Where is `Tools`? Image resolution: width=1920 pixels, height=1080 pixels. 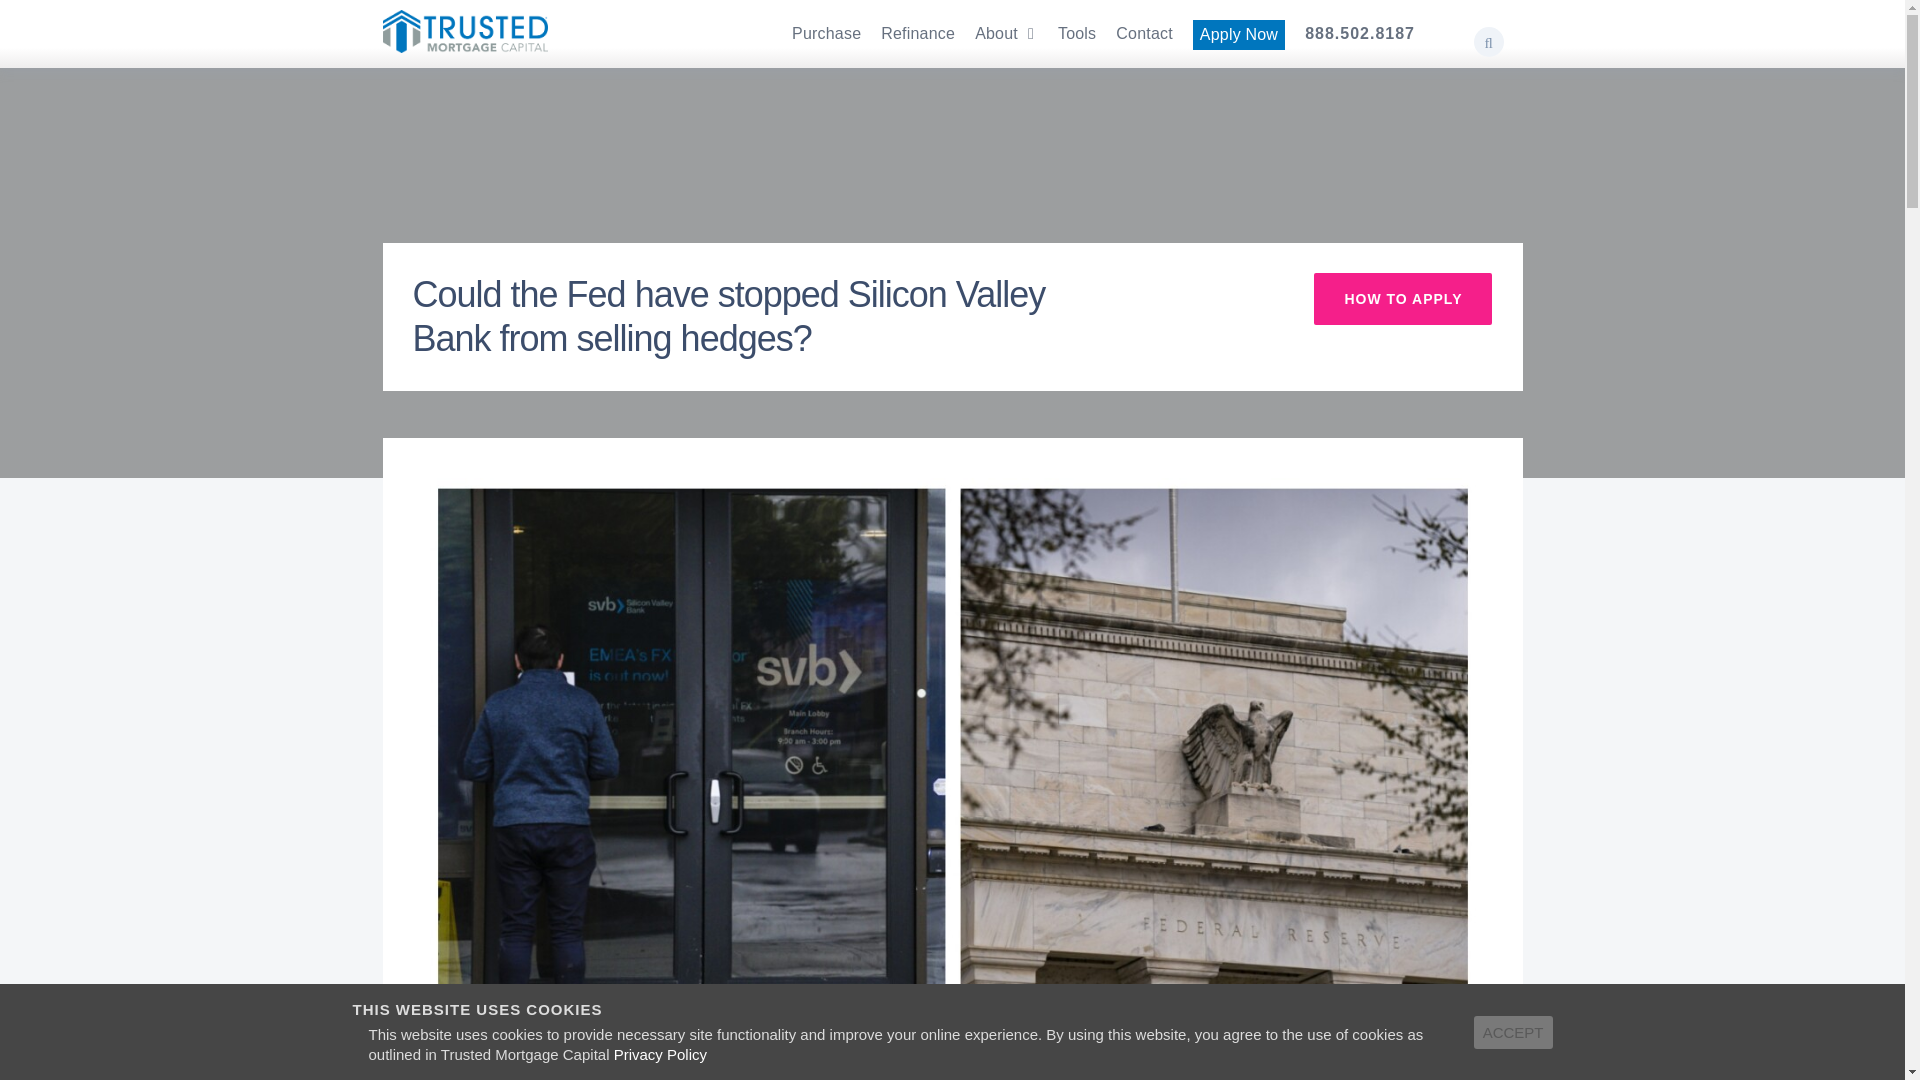
Tools is located at coordinates (1076, 34).